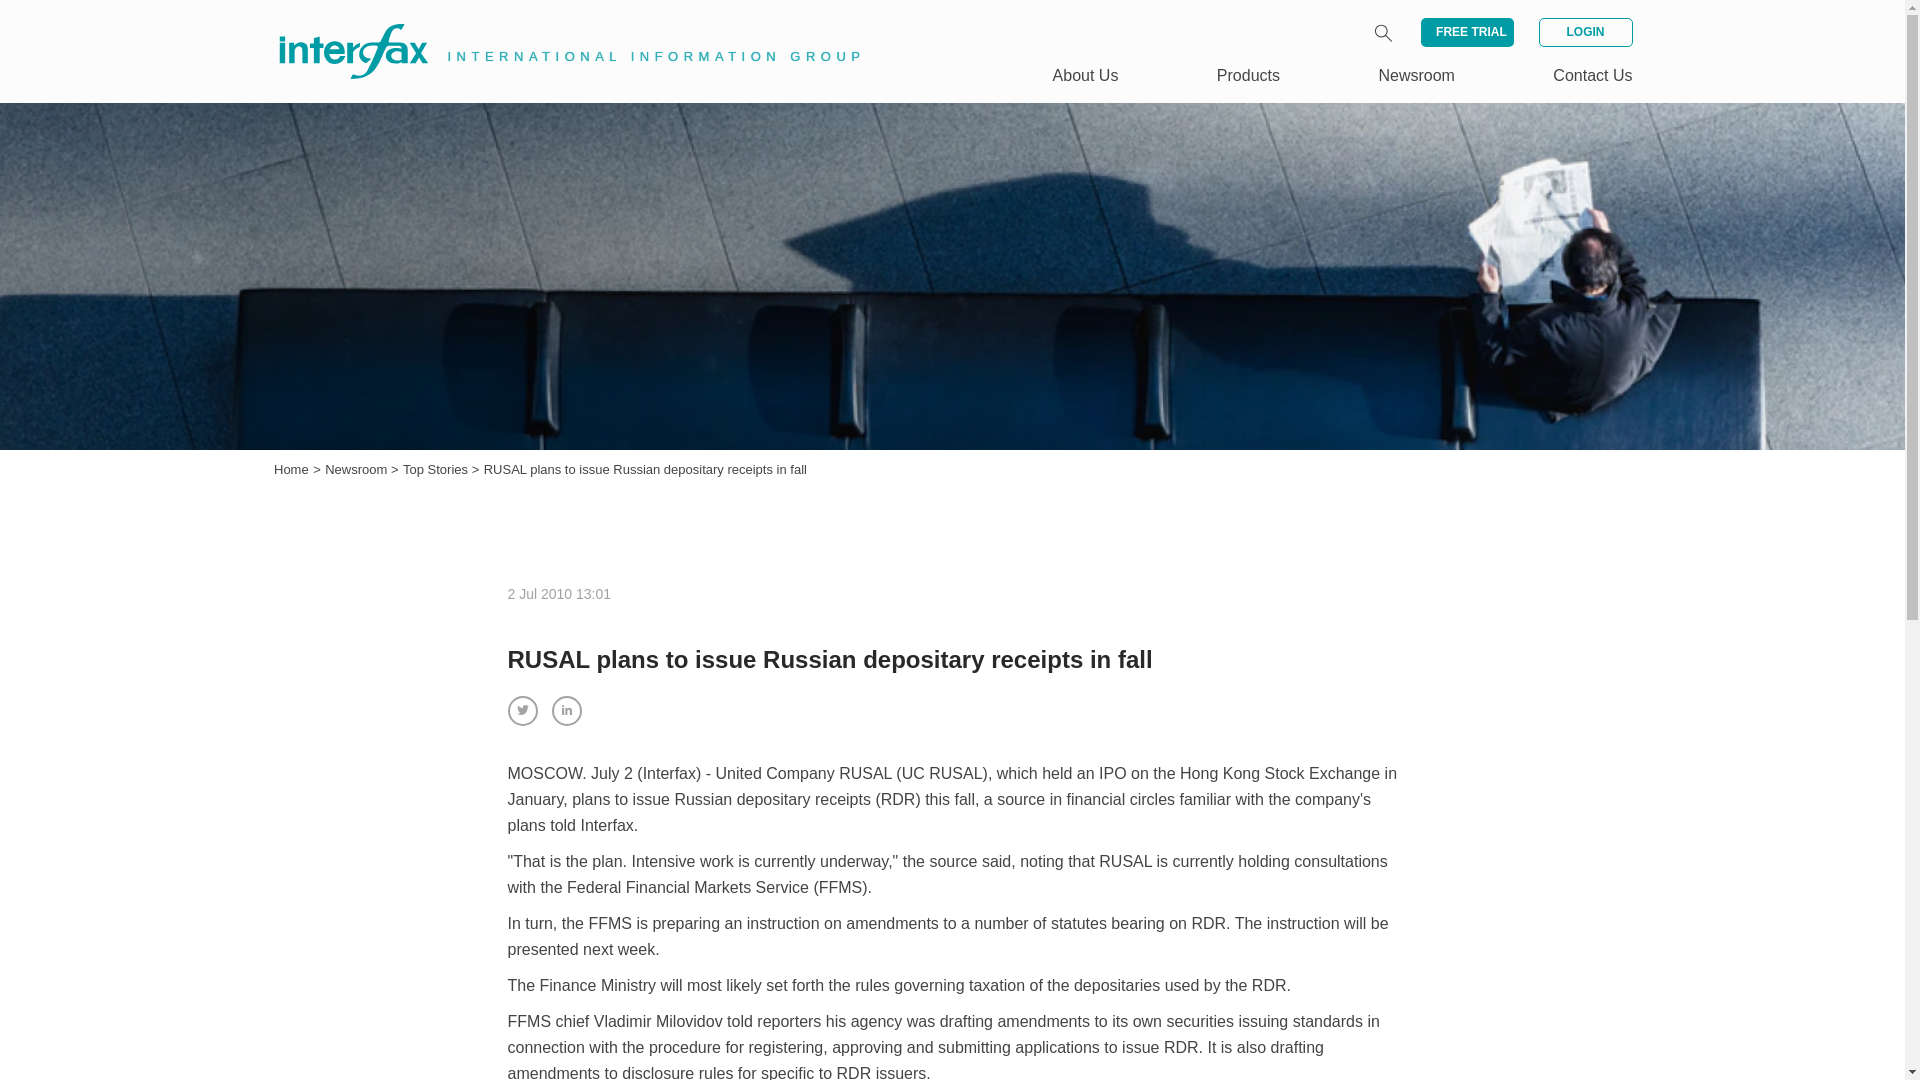  Describe the element at coordinates (292, 470) in the screenshot. I see `Home` at that location.